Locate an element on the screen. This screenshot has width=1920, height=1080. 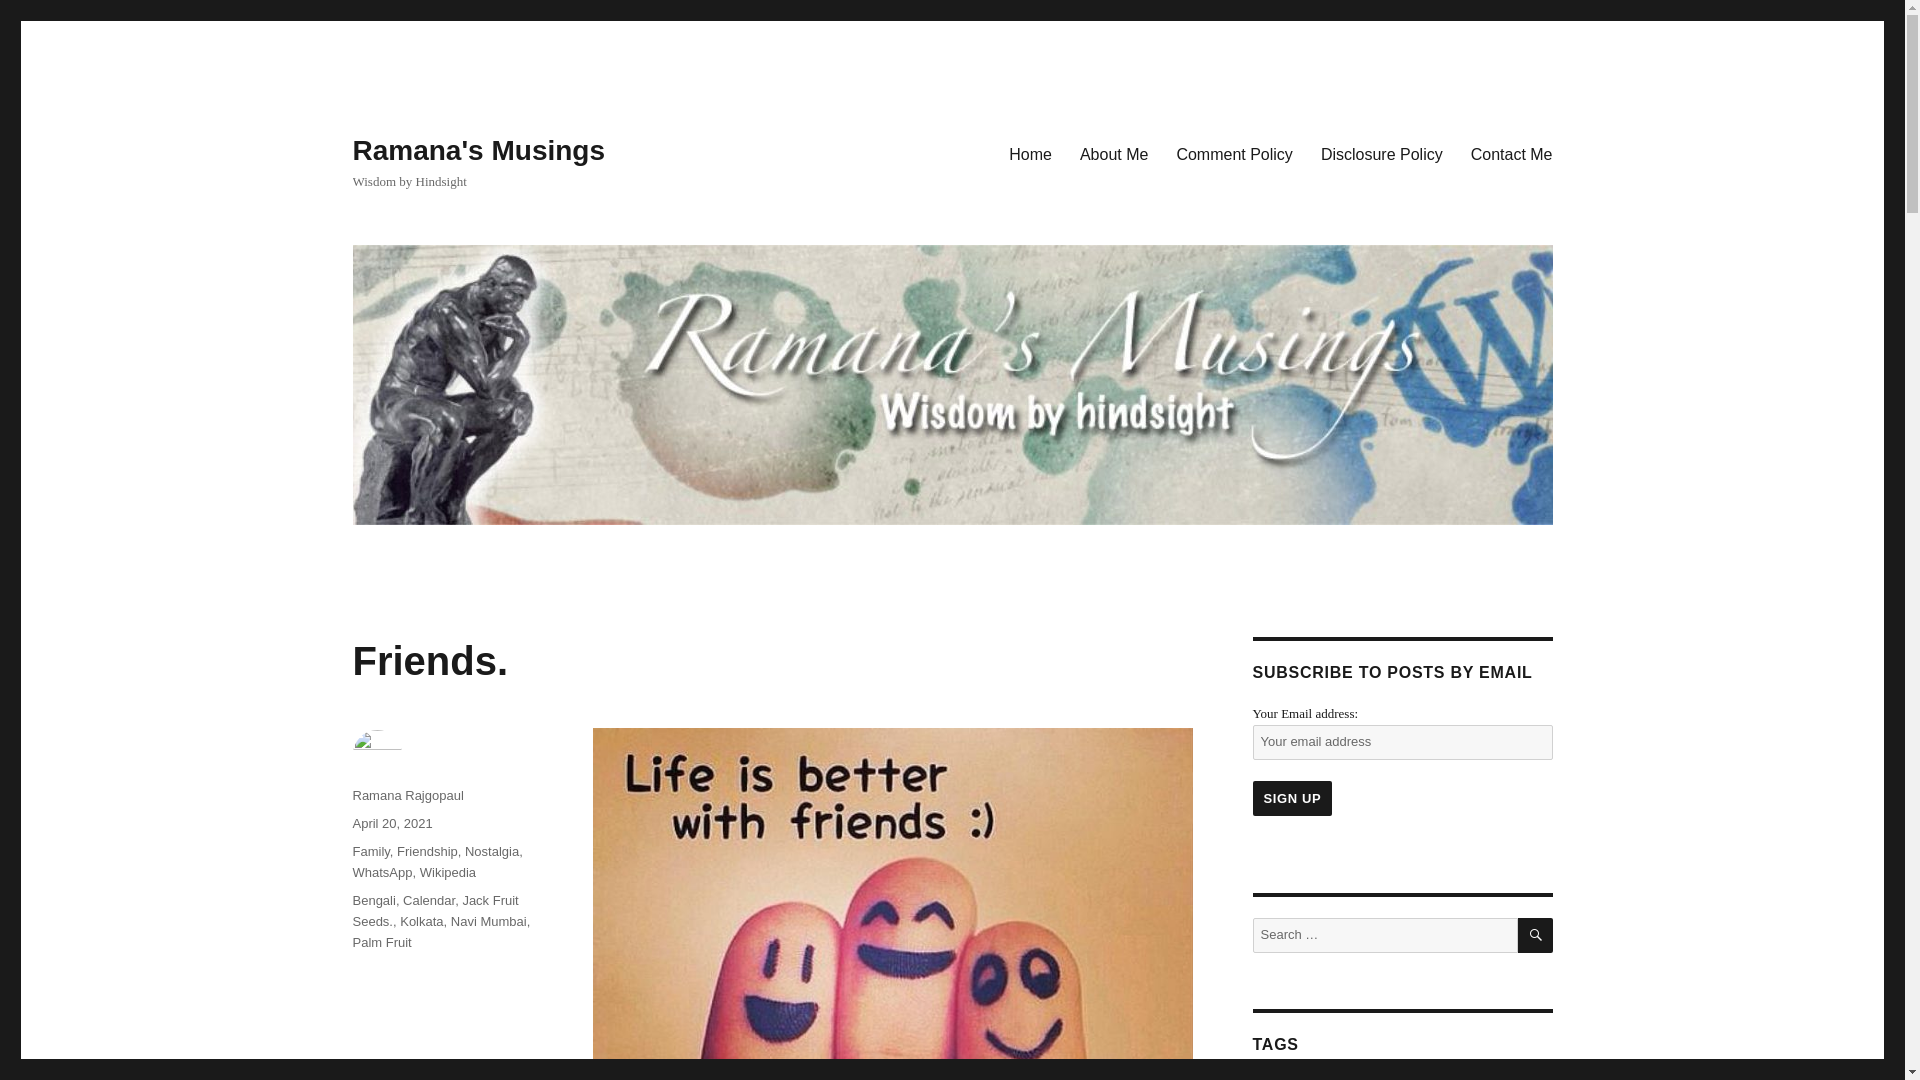
Disclosure Policy is located at coordinates (1382, 153).